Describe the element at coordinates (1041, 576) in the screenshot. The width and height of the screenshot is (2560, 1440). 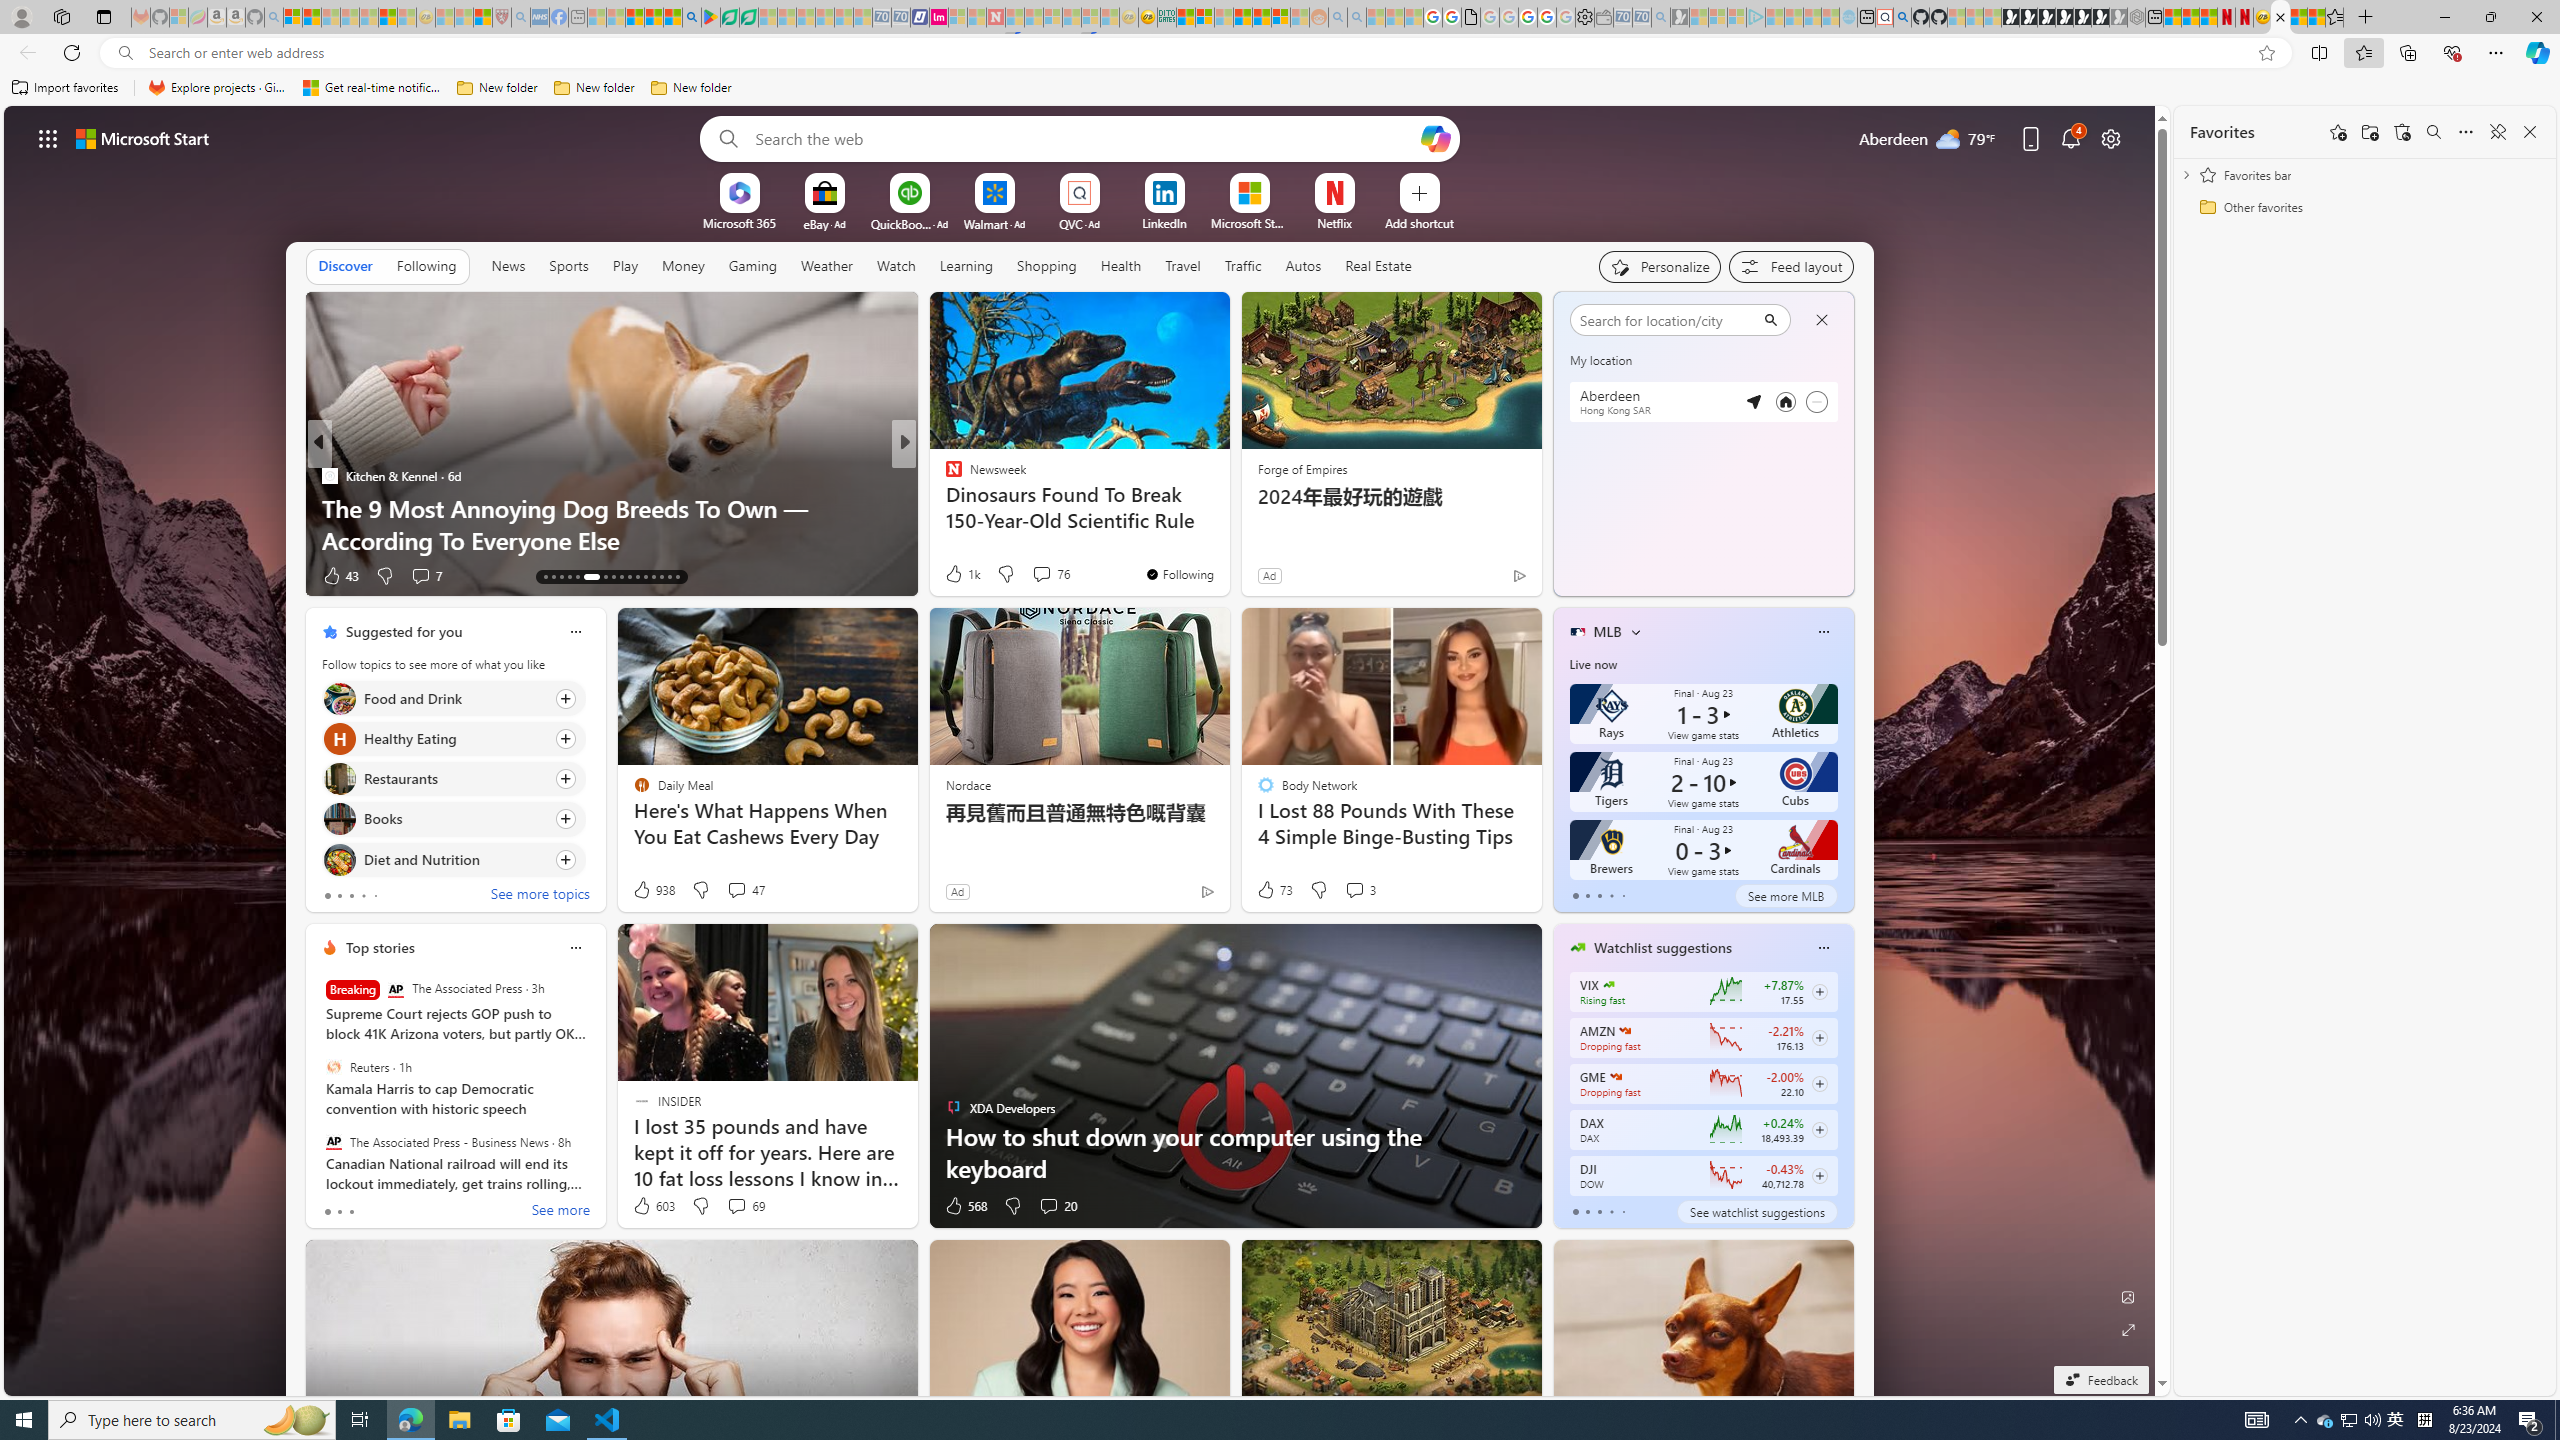
I see `View comments 6 Comment` at that location.